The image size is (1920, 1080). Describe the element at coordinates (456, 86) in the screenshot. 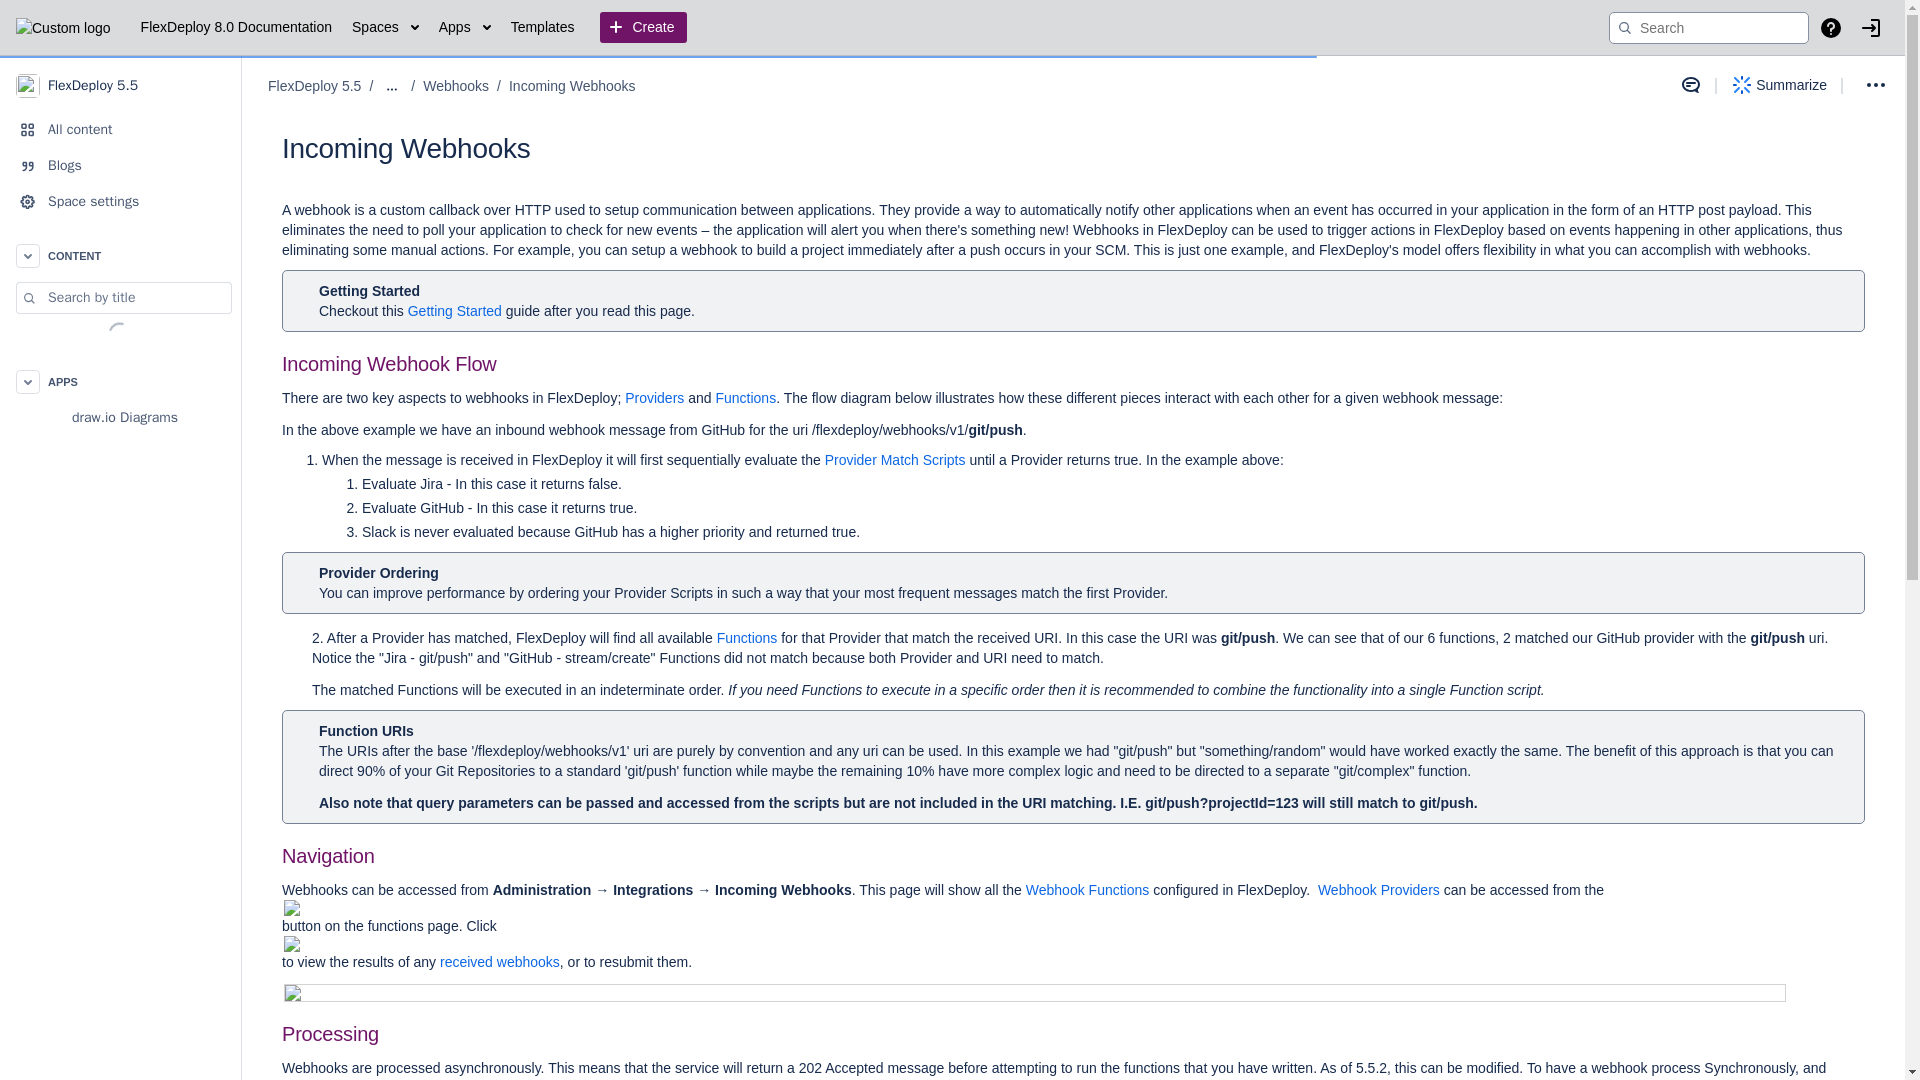

I see `Webhooks` at that location.